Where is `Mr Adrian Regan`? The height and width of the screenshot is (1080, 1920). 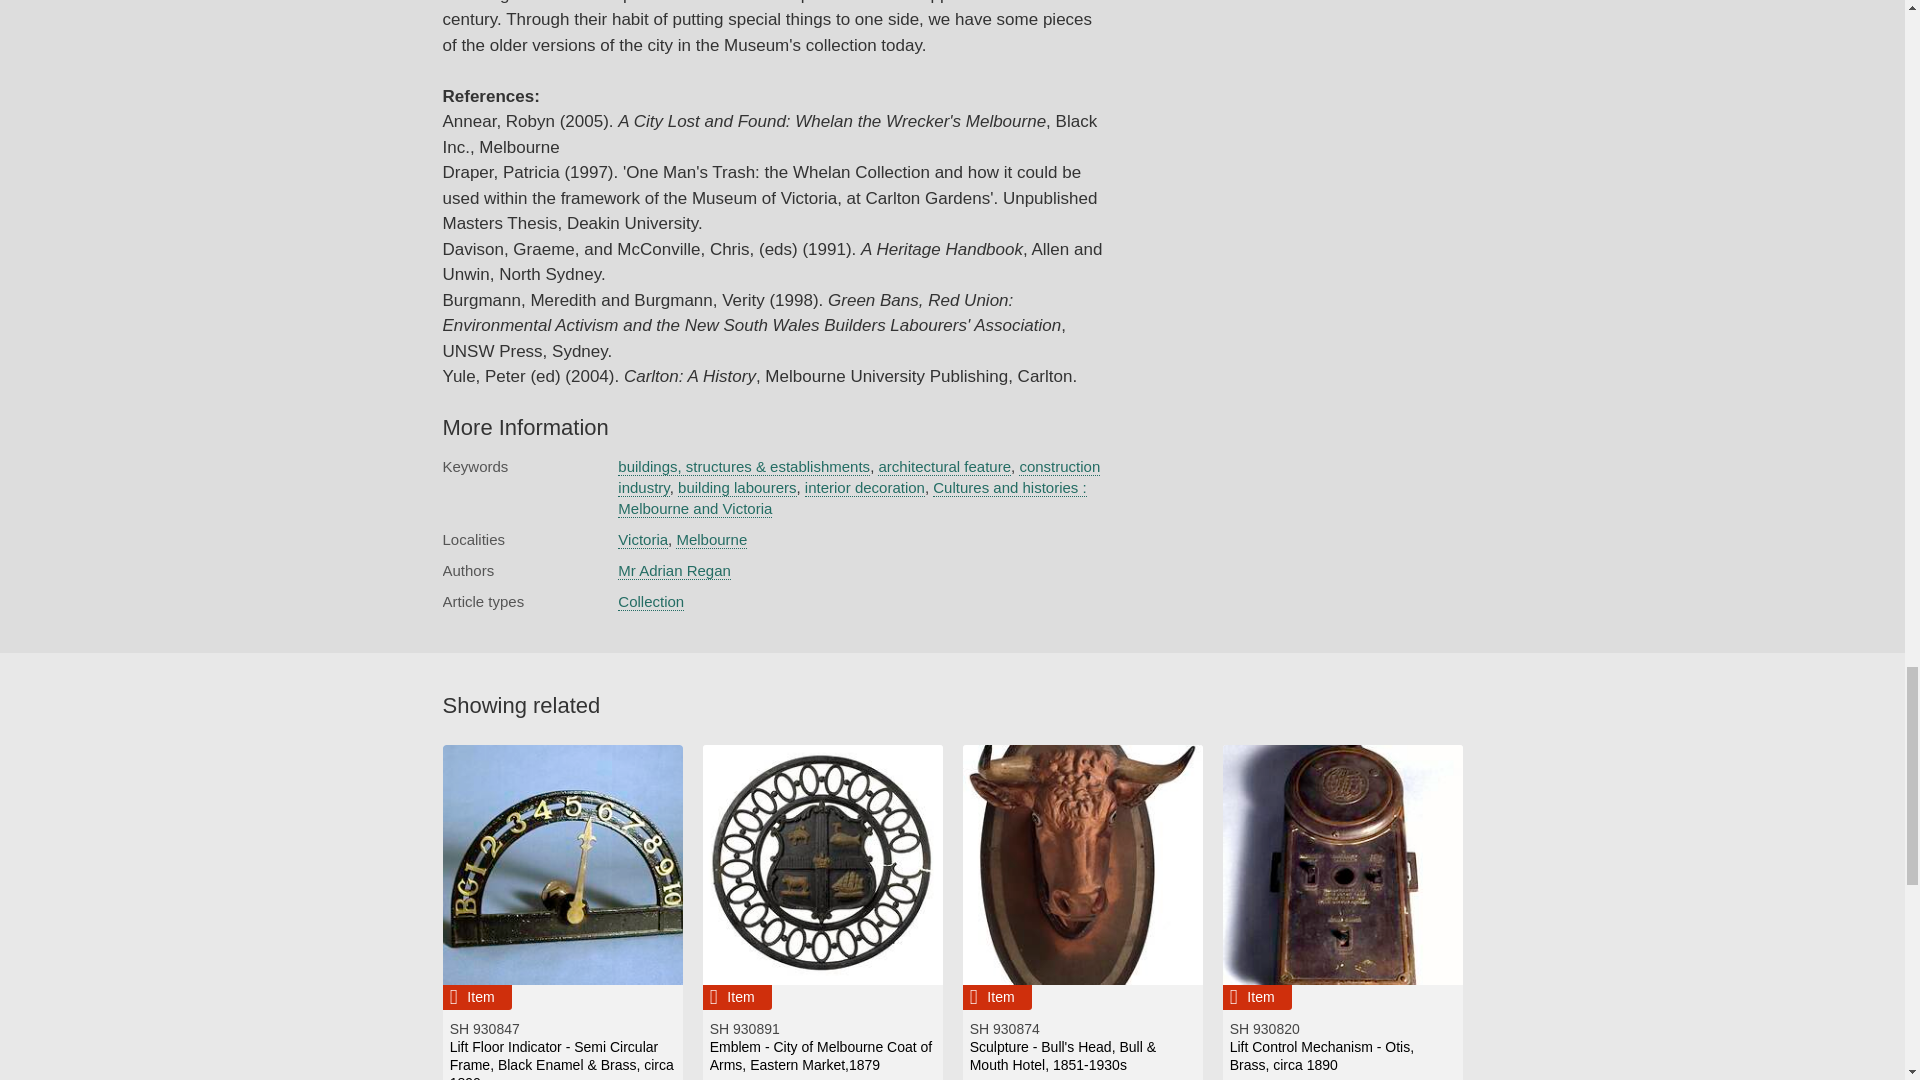 Mr Adrian Regan is located at coordinates (674, 570).